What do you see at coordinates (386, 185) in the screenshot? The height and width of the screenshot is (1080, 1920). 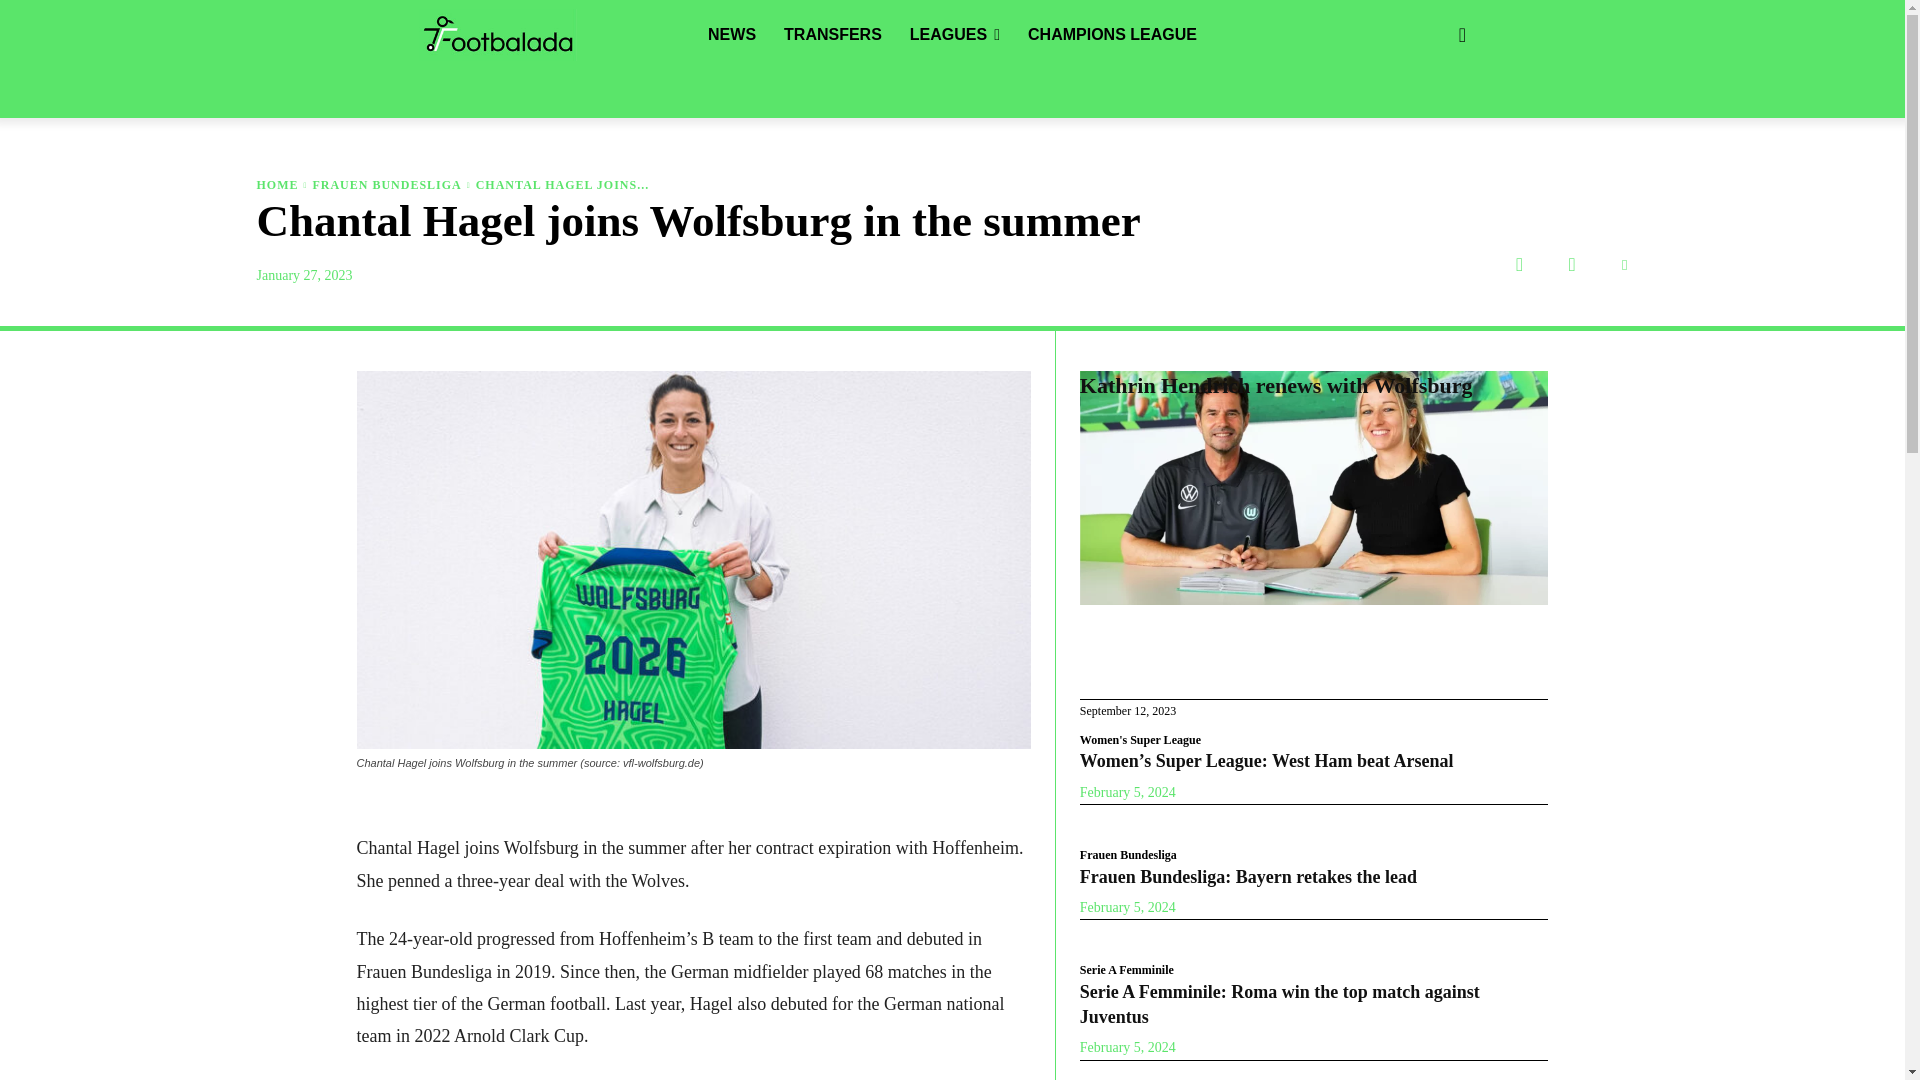 I see `View all posts in Frauen Bundesliga` at bounding box center [386, 185].